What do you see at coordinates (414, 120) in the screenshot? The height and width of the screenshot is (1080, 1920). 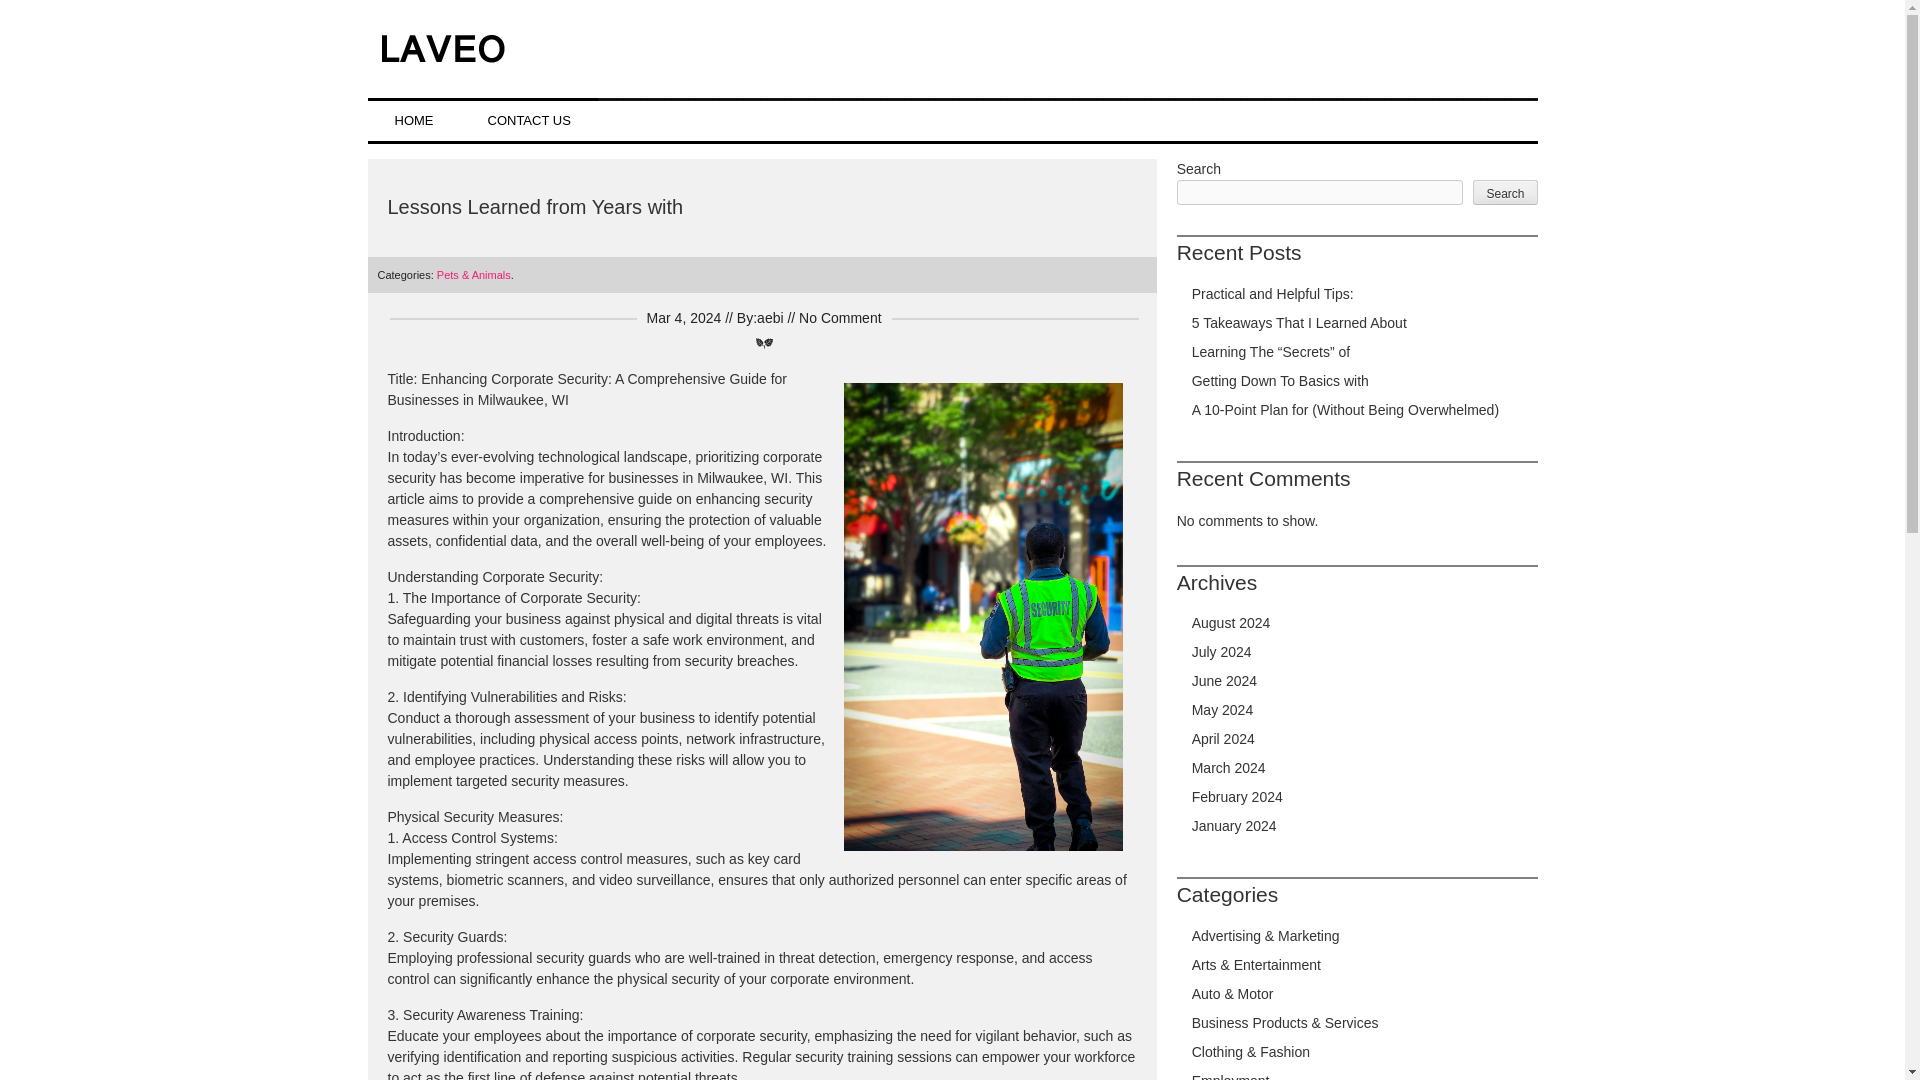 I see `HOME` at bounding box center [414, 120].